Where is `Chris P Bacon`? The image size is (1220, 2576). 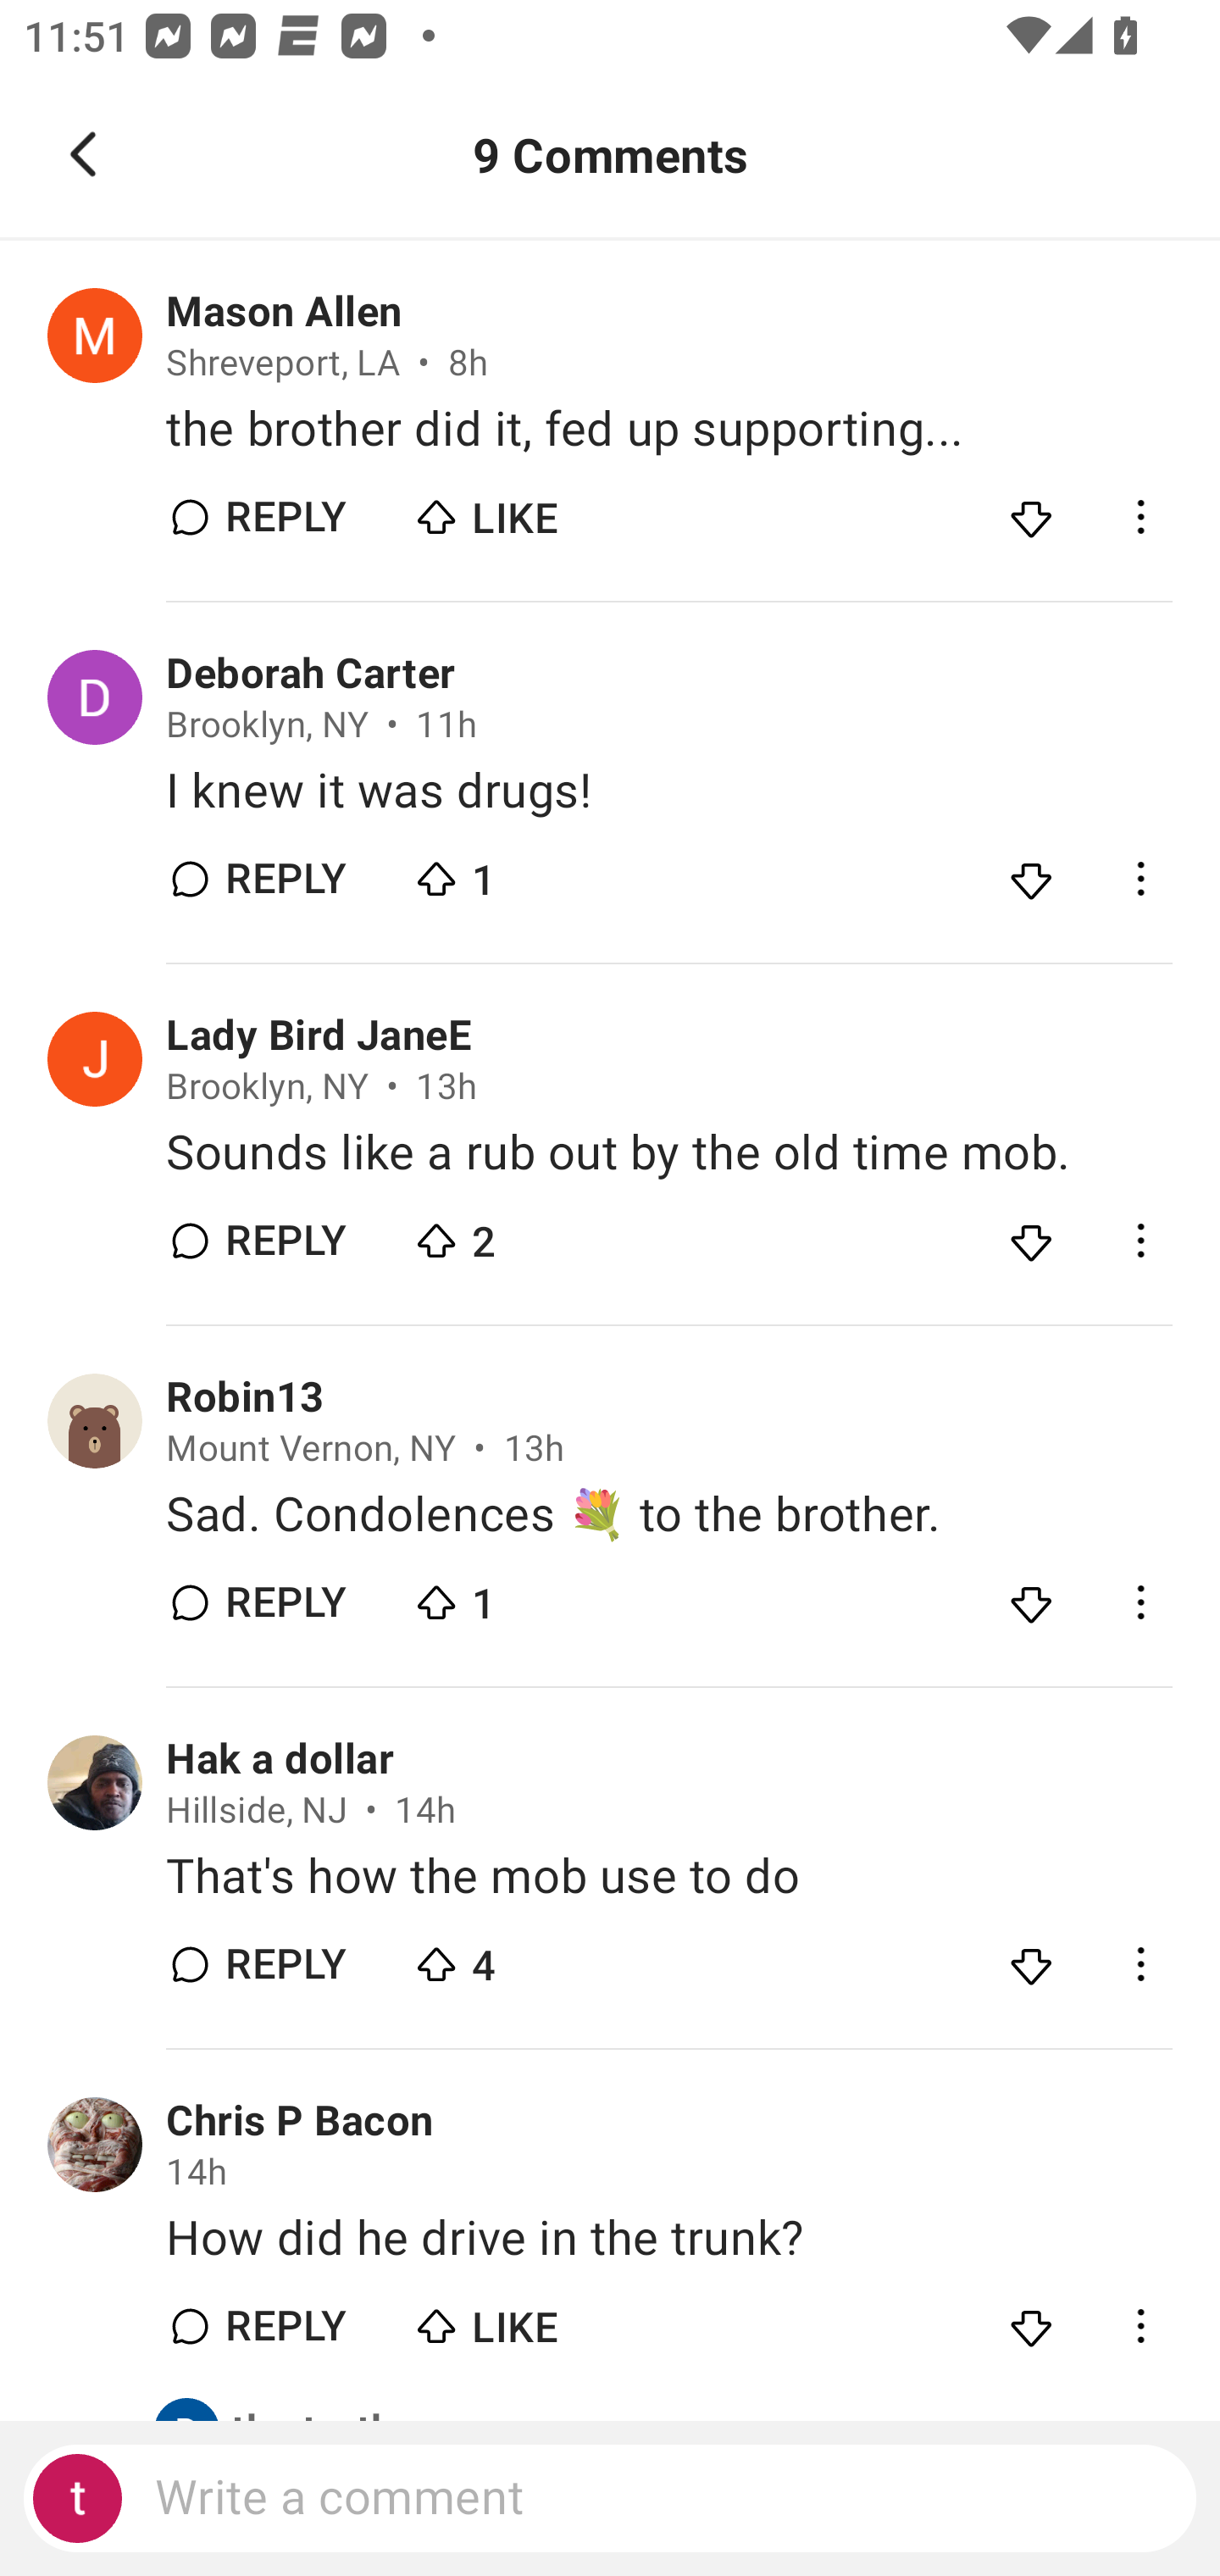
Chris P Bacon is located at coordinates (300, 2121).